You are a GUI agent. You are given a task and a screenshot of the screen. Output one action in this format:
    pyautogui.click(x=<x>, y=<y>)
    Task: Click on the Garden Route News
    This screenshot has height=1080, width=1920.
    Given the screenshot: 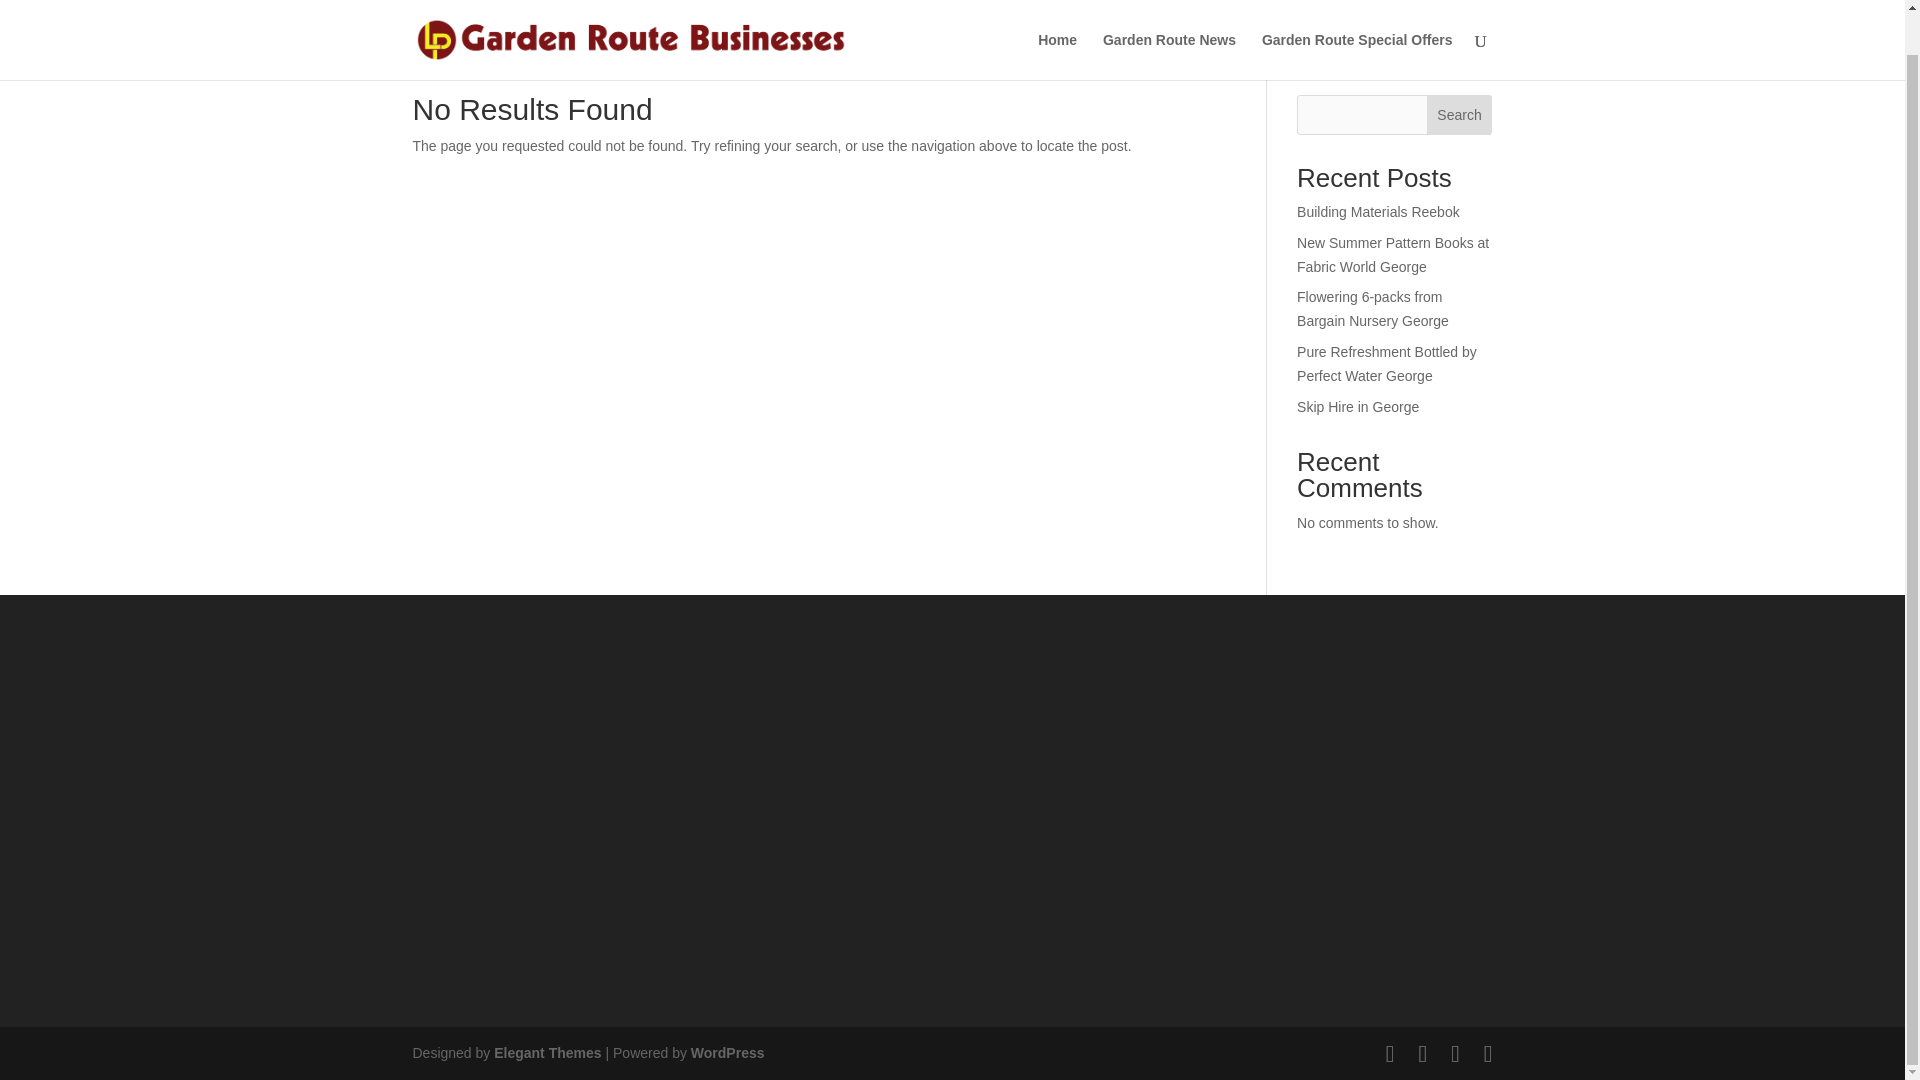 What is the action you would take?
    pyautogui.click(x=1169, y=18)
    